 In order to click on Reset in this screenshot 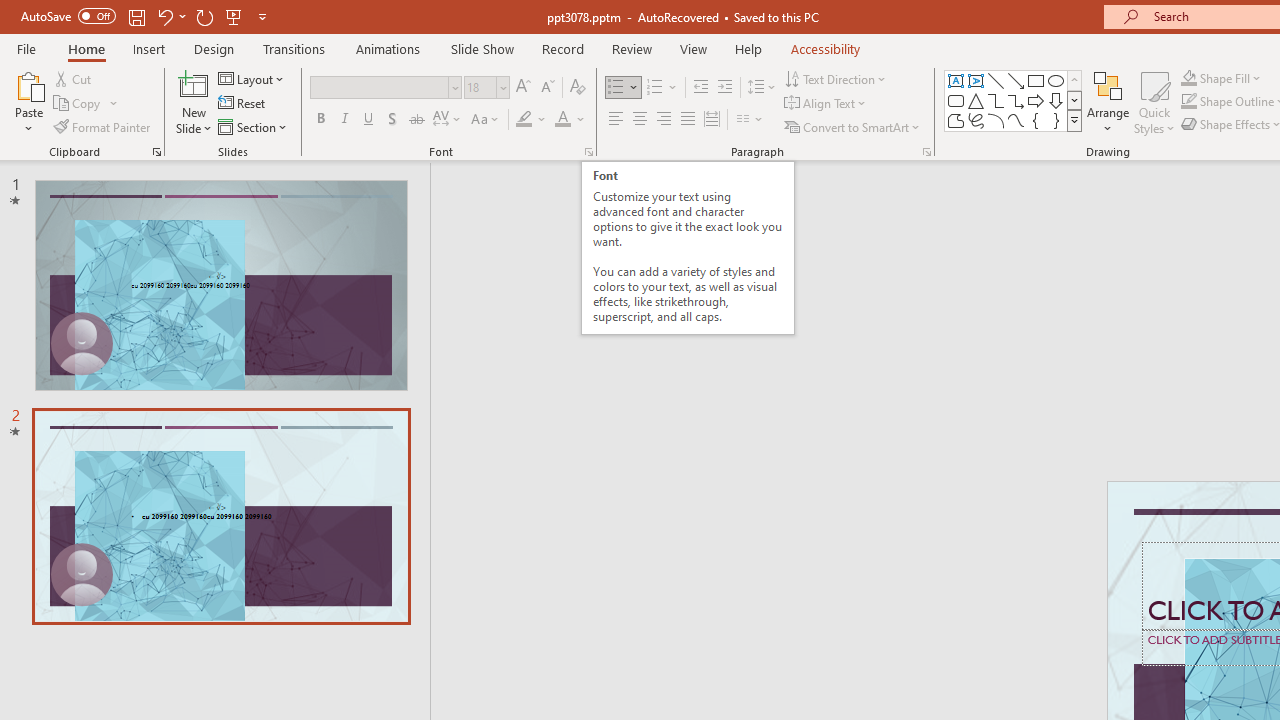, I will do `click(243, 104)`.